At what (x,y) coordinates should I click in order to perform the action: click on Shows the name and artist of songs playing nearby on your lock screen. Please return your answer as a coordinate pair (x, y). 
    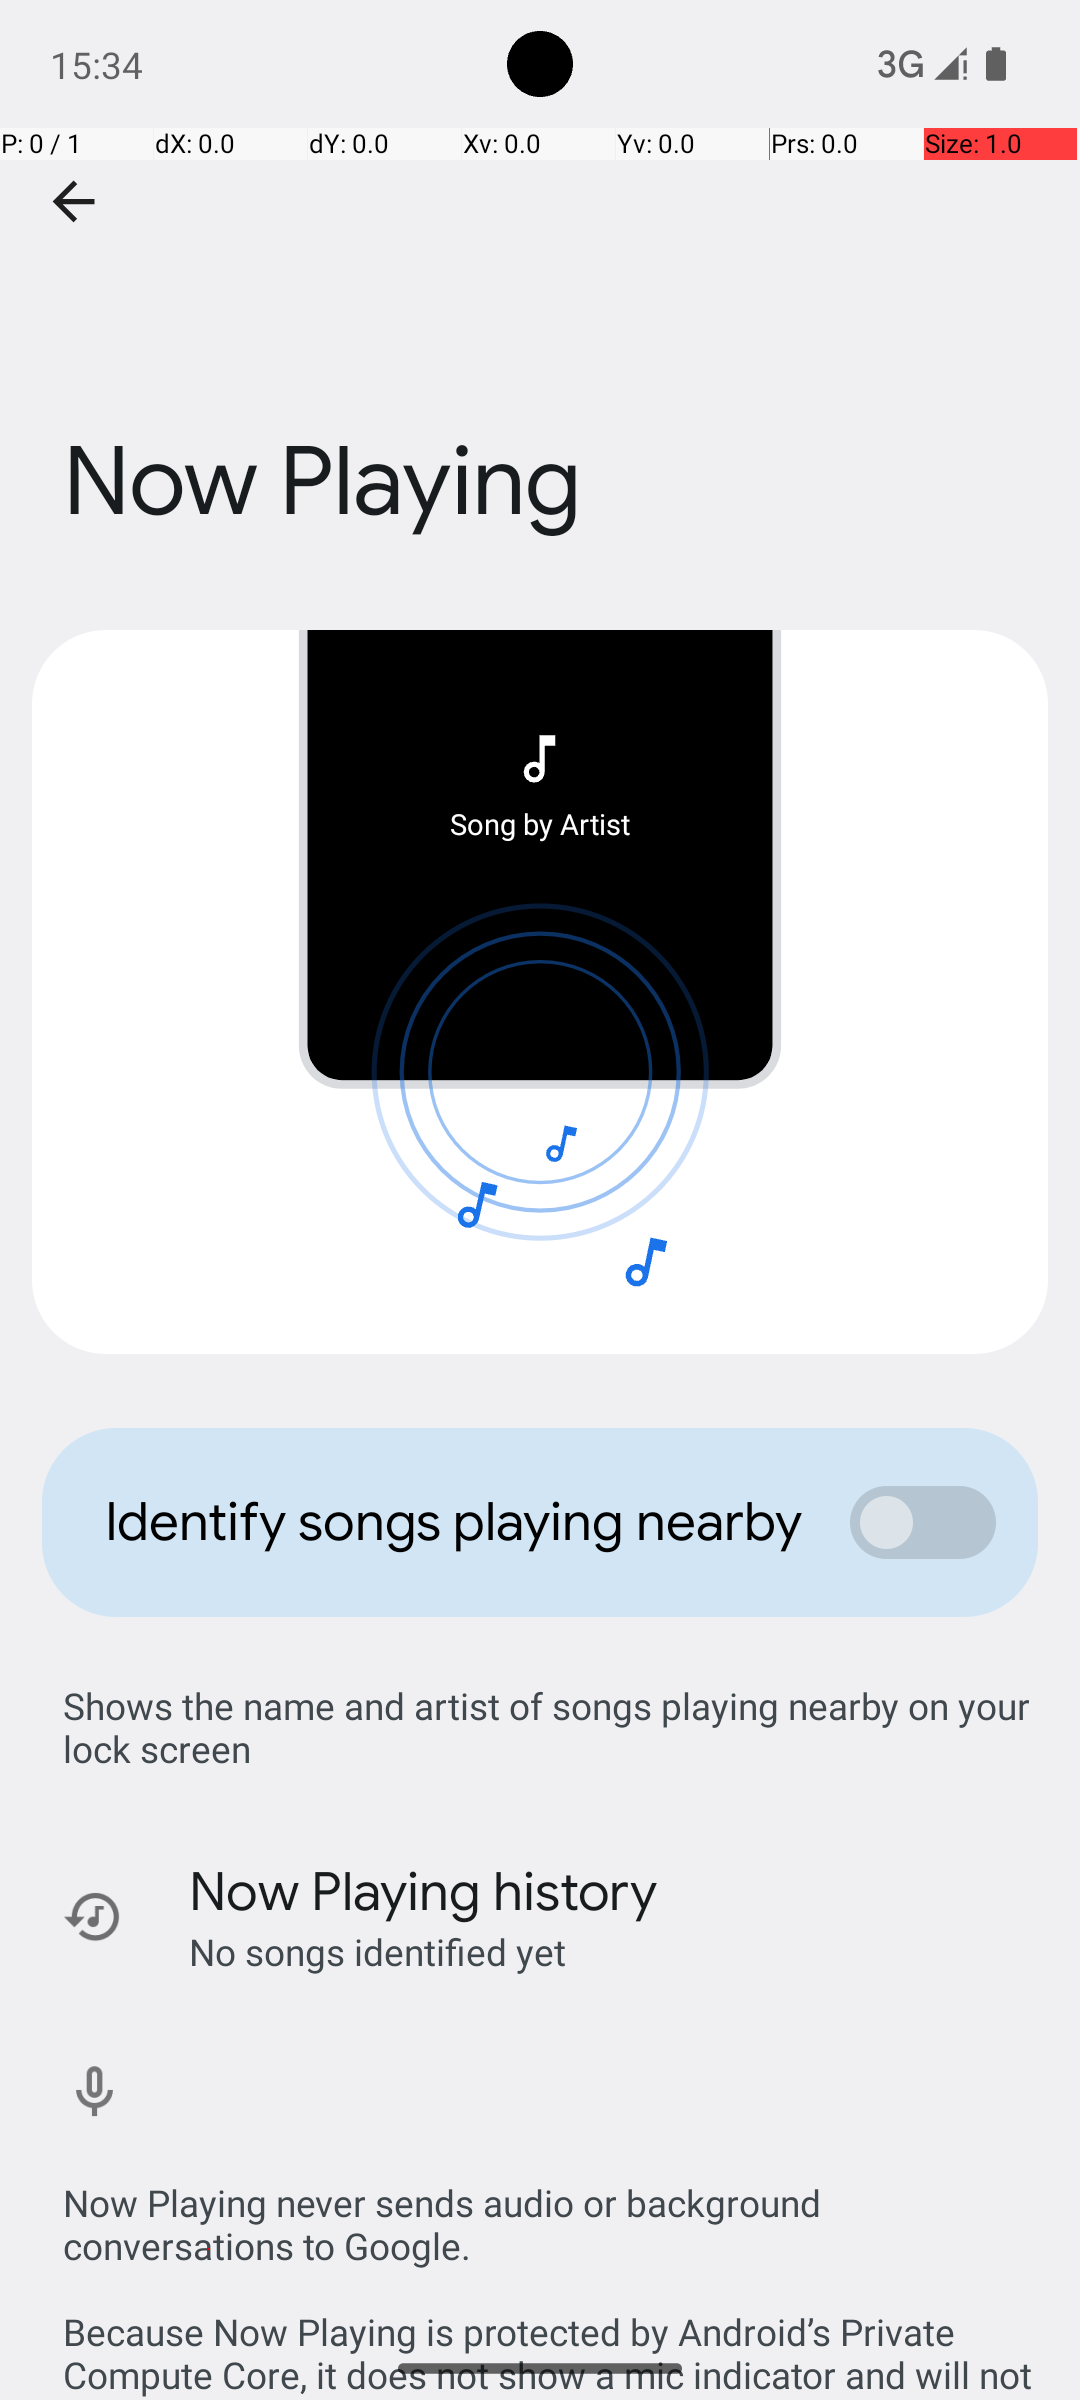
    Looking at the image, I should click on (550, 1727).